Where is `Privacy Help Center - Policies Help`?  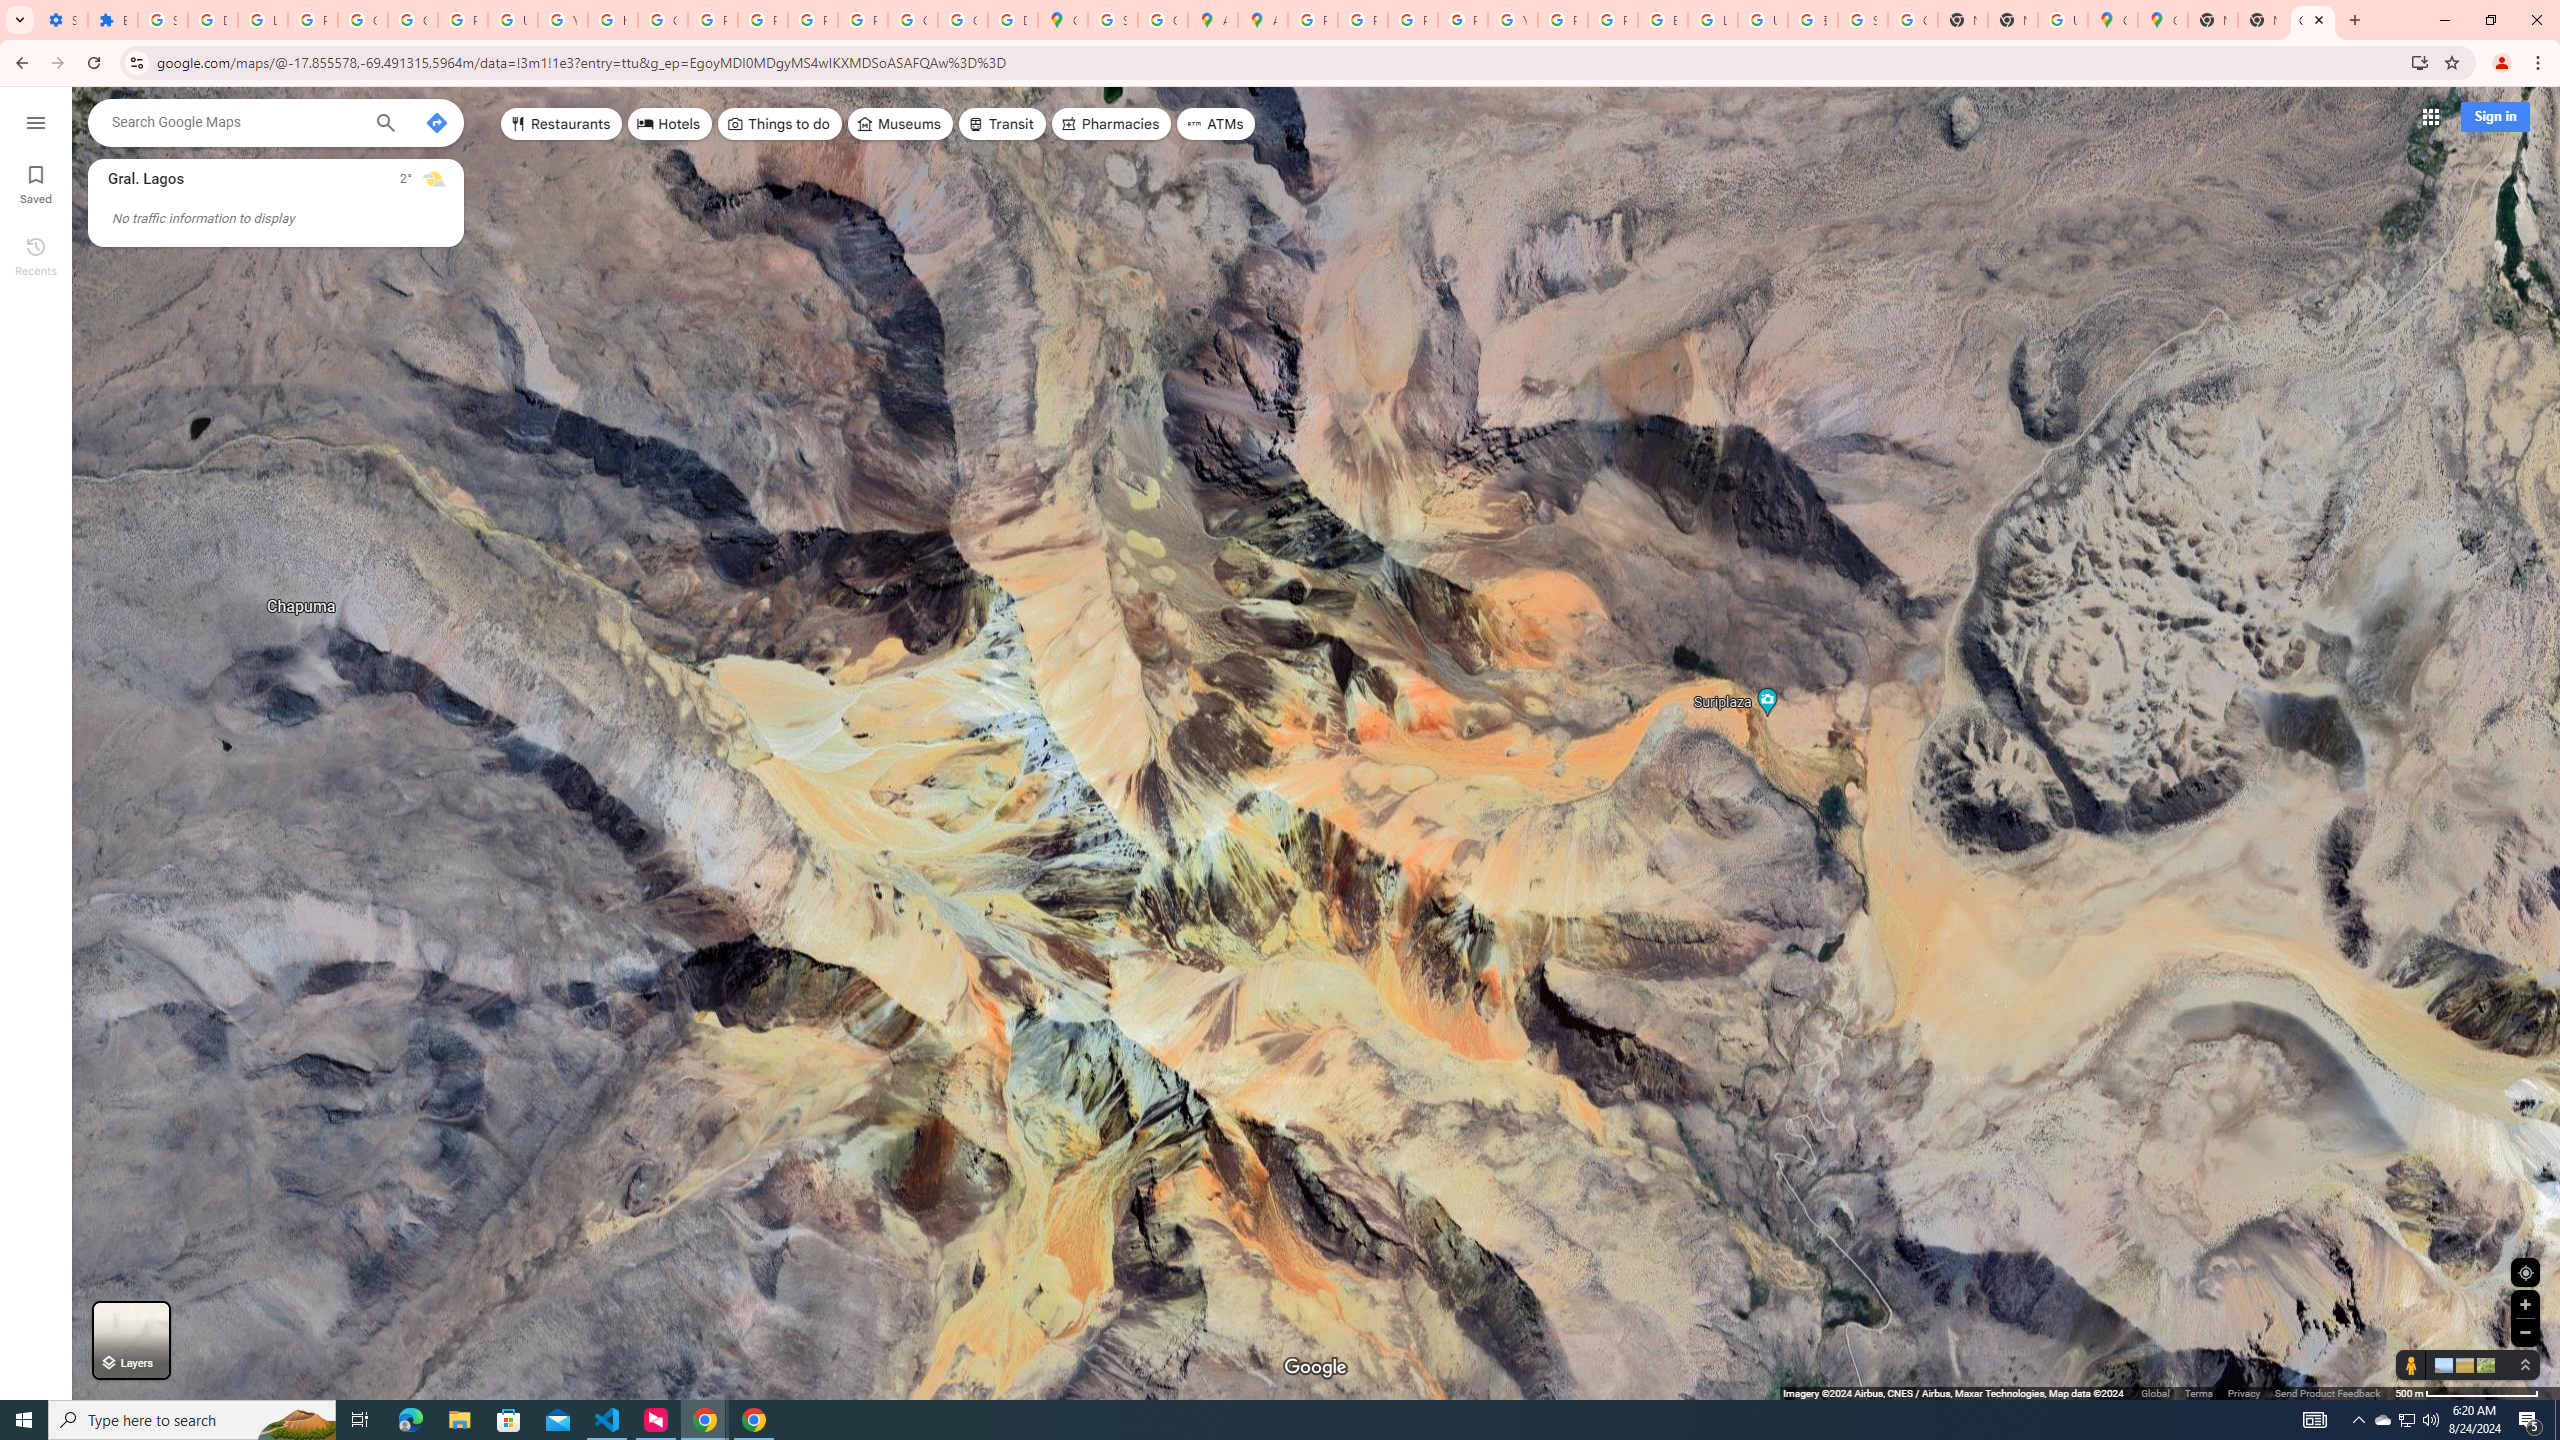
Privacy Help Center - Policies Help is located at coordinates (712, 20).